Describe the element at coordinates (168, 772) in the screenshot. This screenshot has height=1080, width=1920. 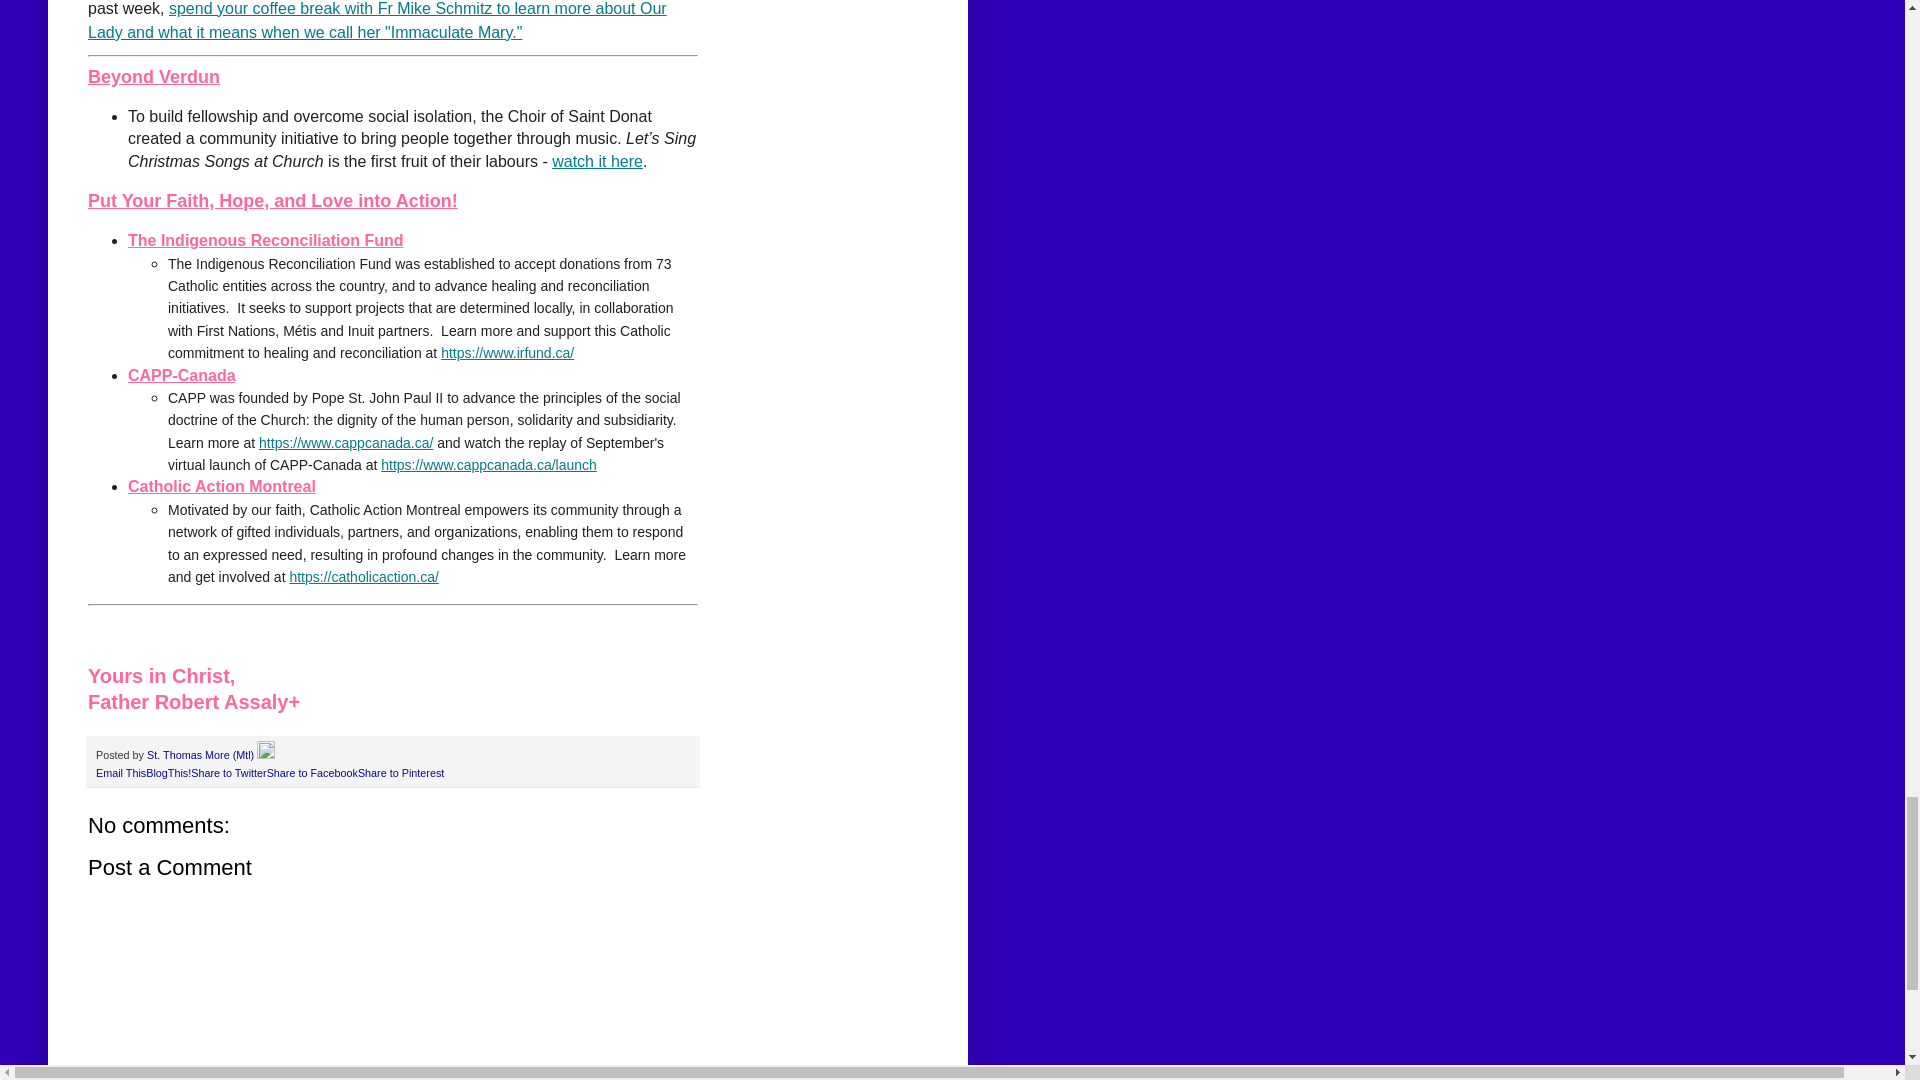
I see `BlogThis!` at that location.